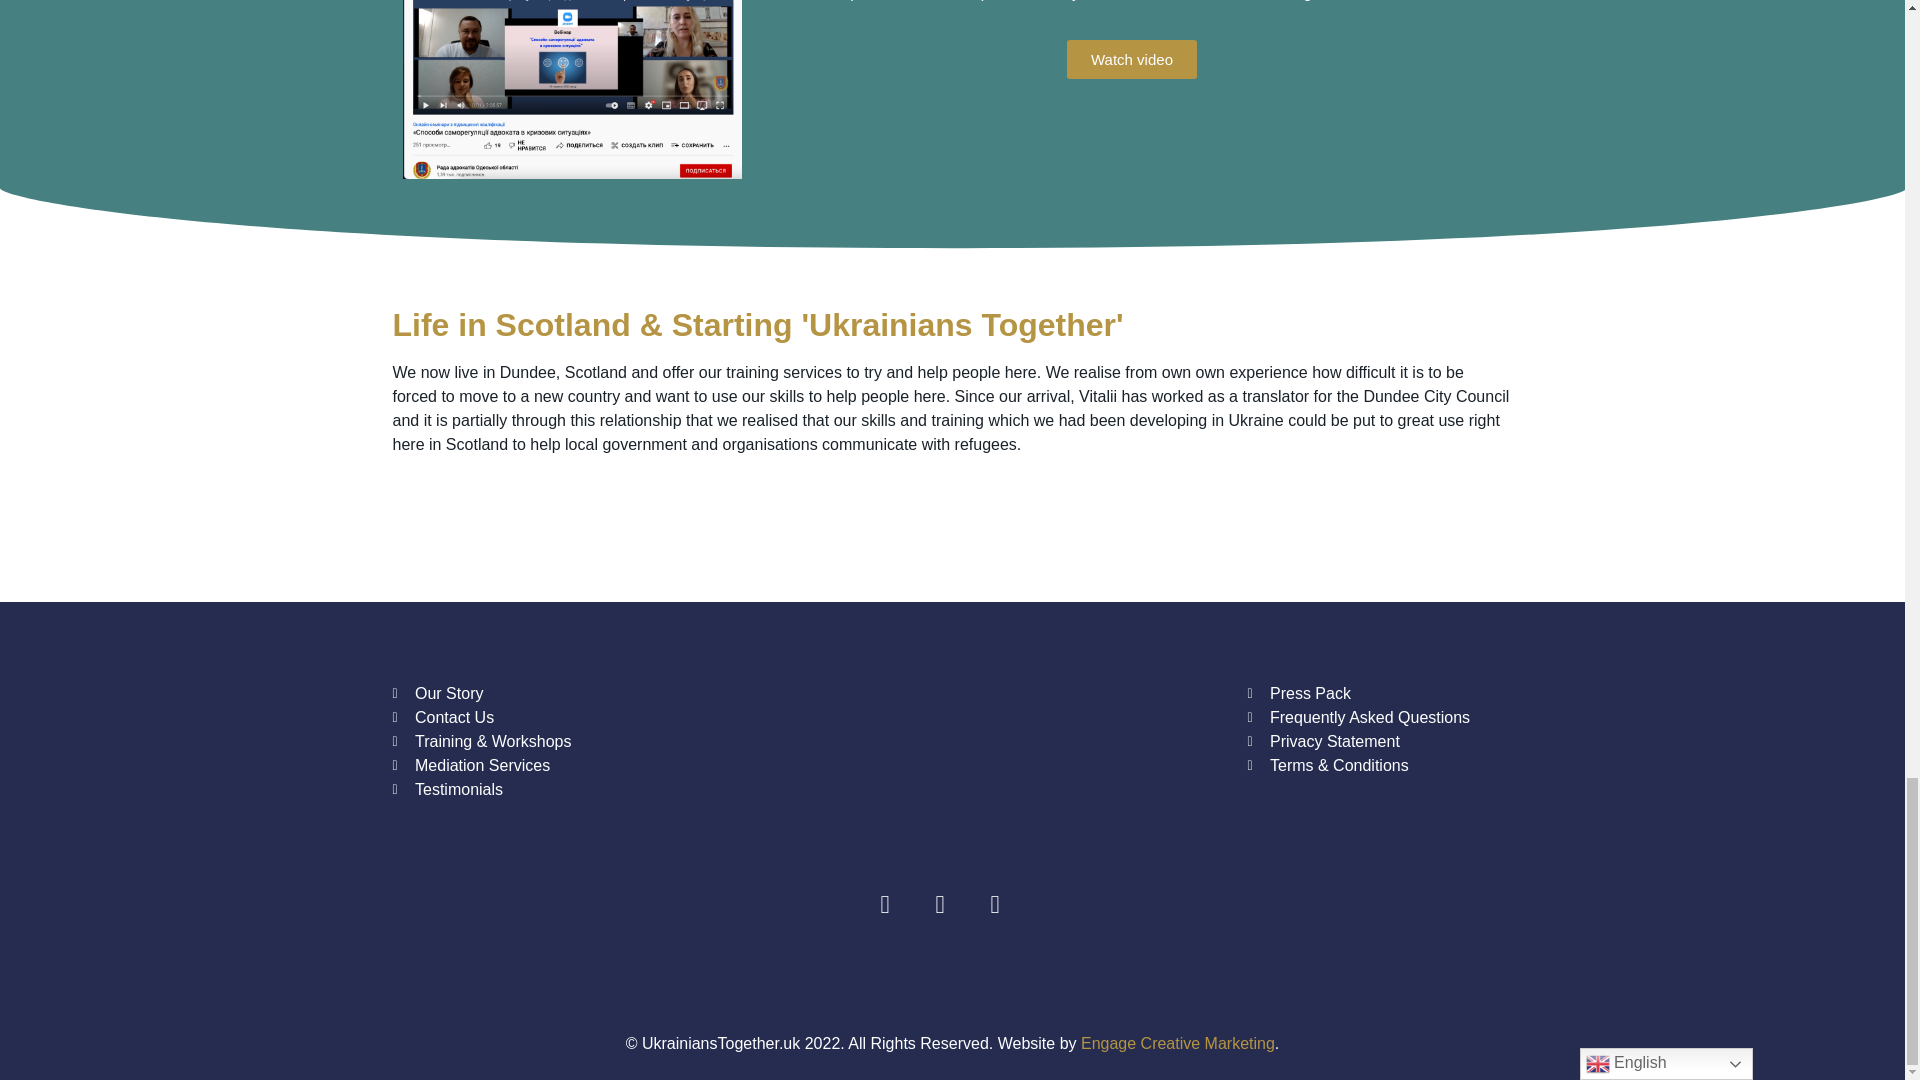 The height and width of the screenshot is (1080, 1920). What do you see at coordinates (1132, 58) in the screenshot?
I see `Watch video` at bounding box center [1132, 58].